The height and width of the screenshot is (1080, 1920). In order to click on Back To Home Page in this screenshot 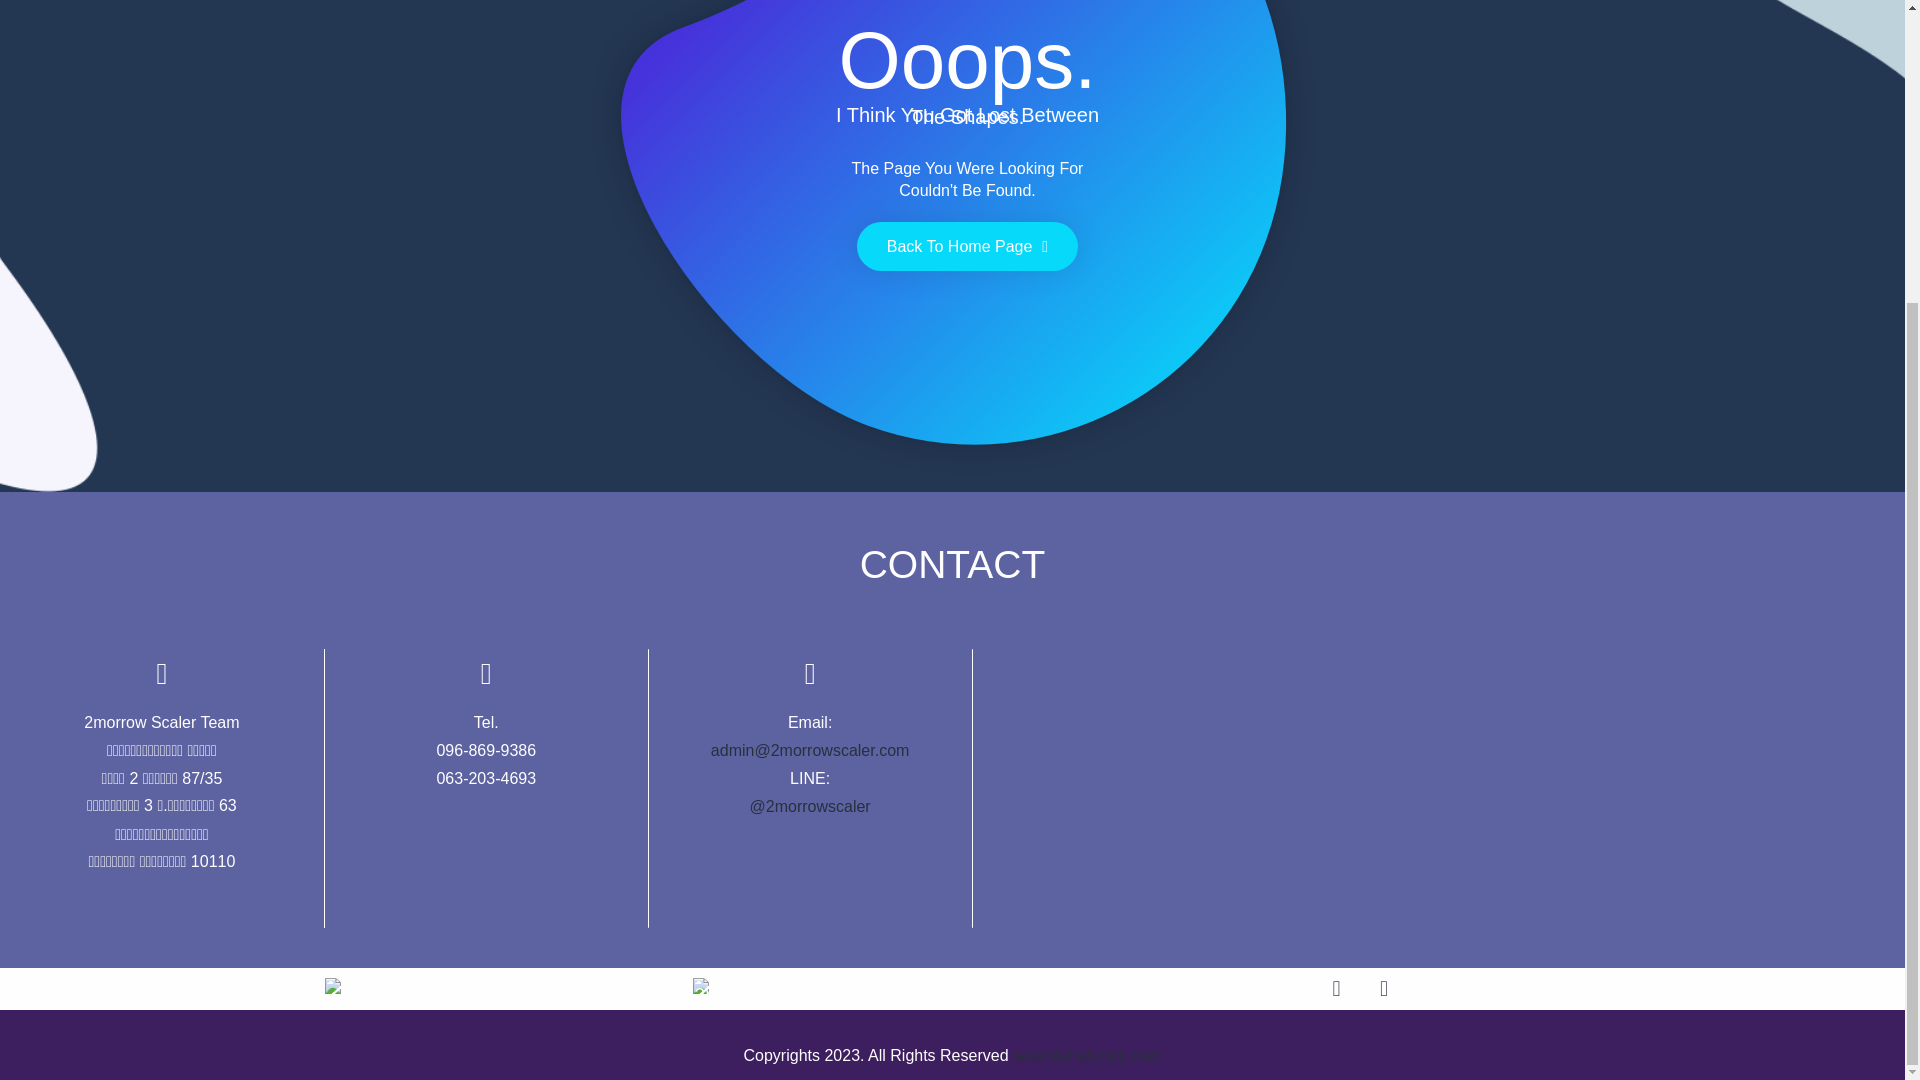, I will do `click(966, 246)`.